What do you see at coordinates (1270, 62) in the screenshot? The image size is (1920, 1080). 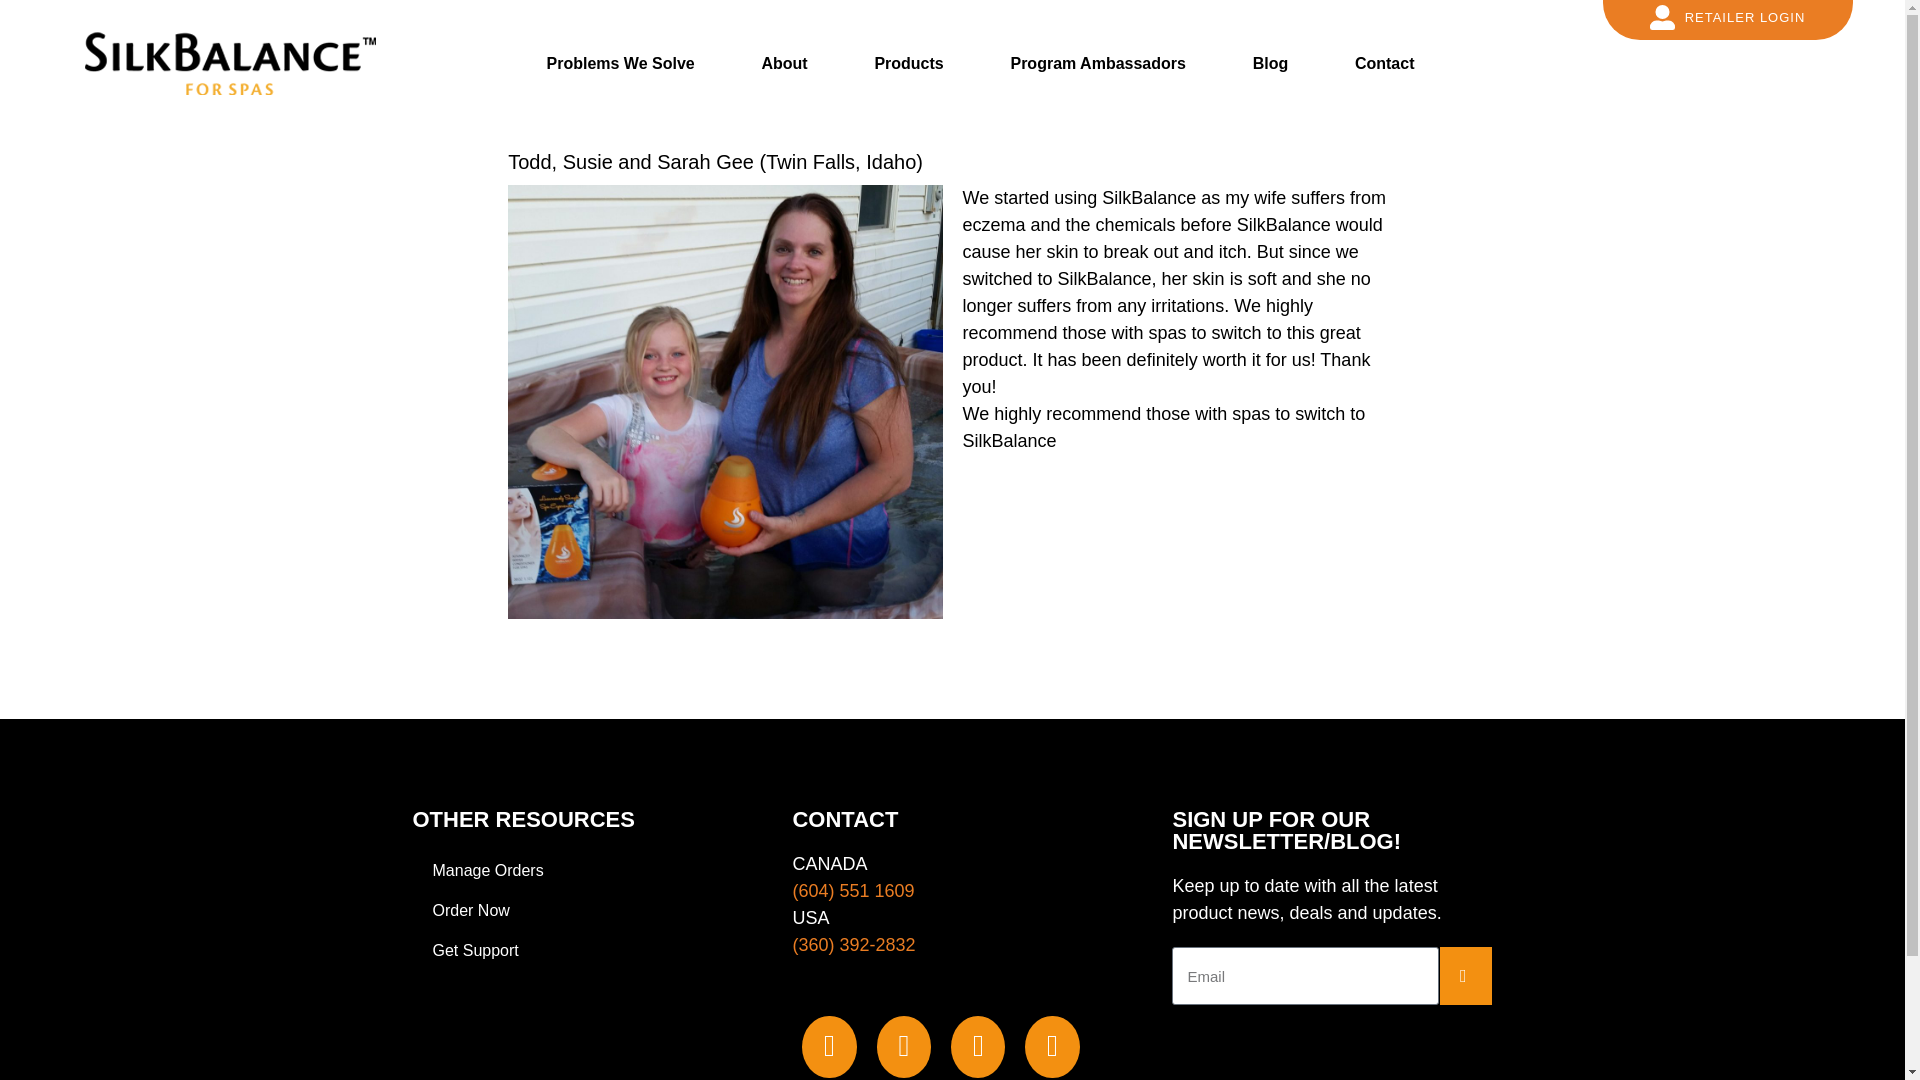 I see `Blog` at bounding box center [1270, 62].